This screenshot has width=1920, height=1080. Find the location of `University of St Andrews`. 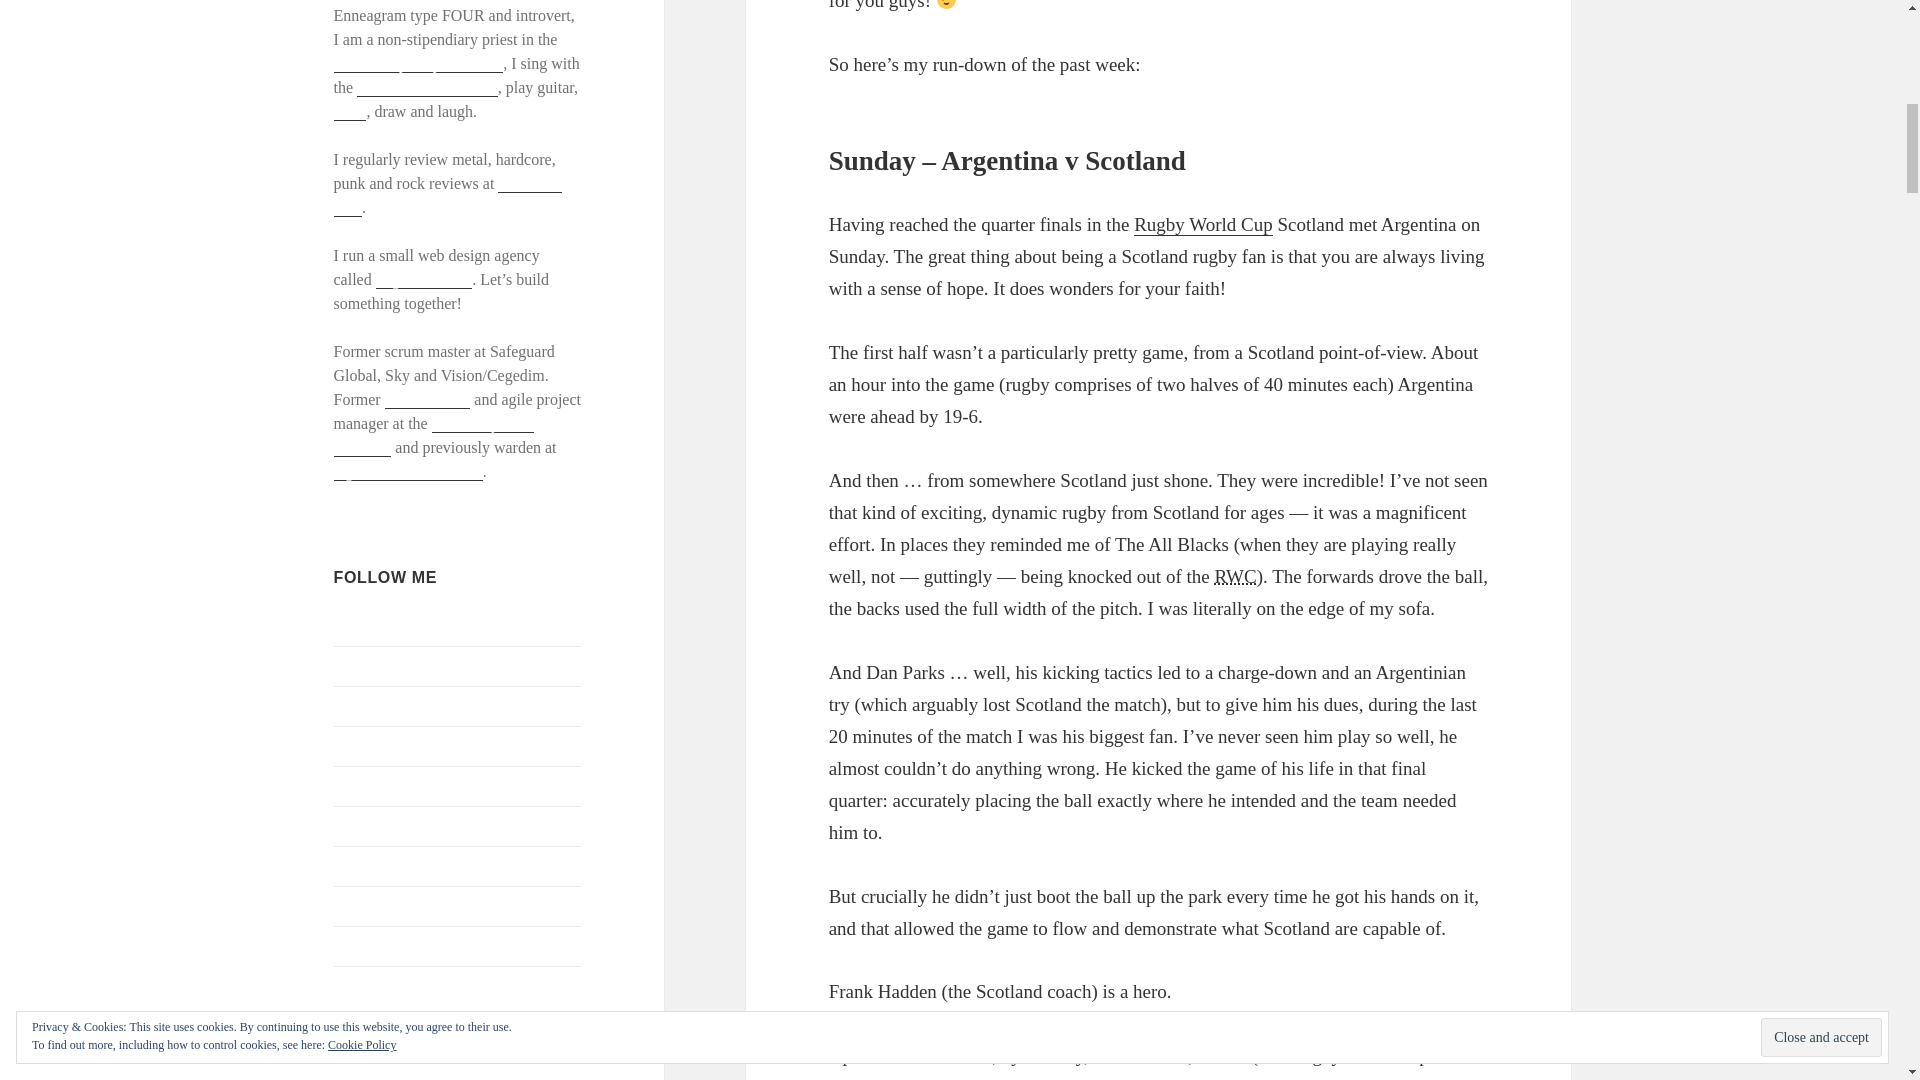

University of St Andrews is located at coordinates (434, 435).